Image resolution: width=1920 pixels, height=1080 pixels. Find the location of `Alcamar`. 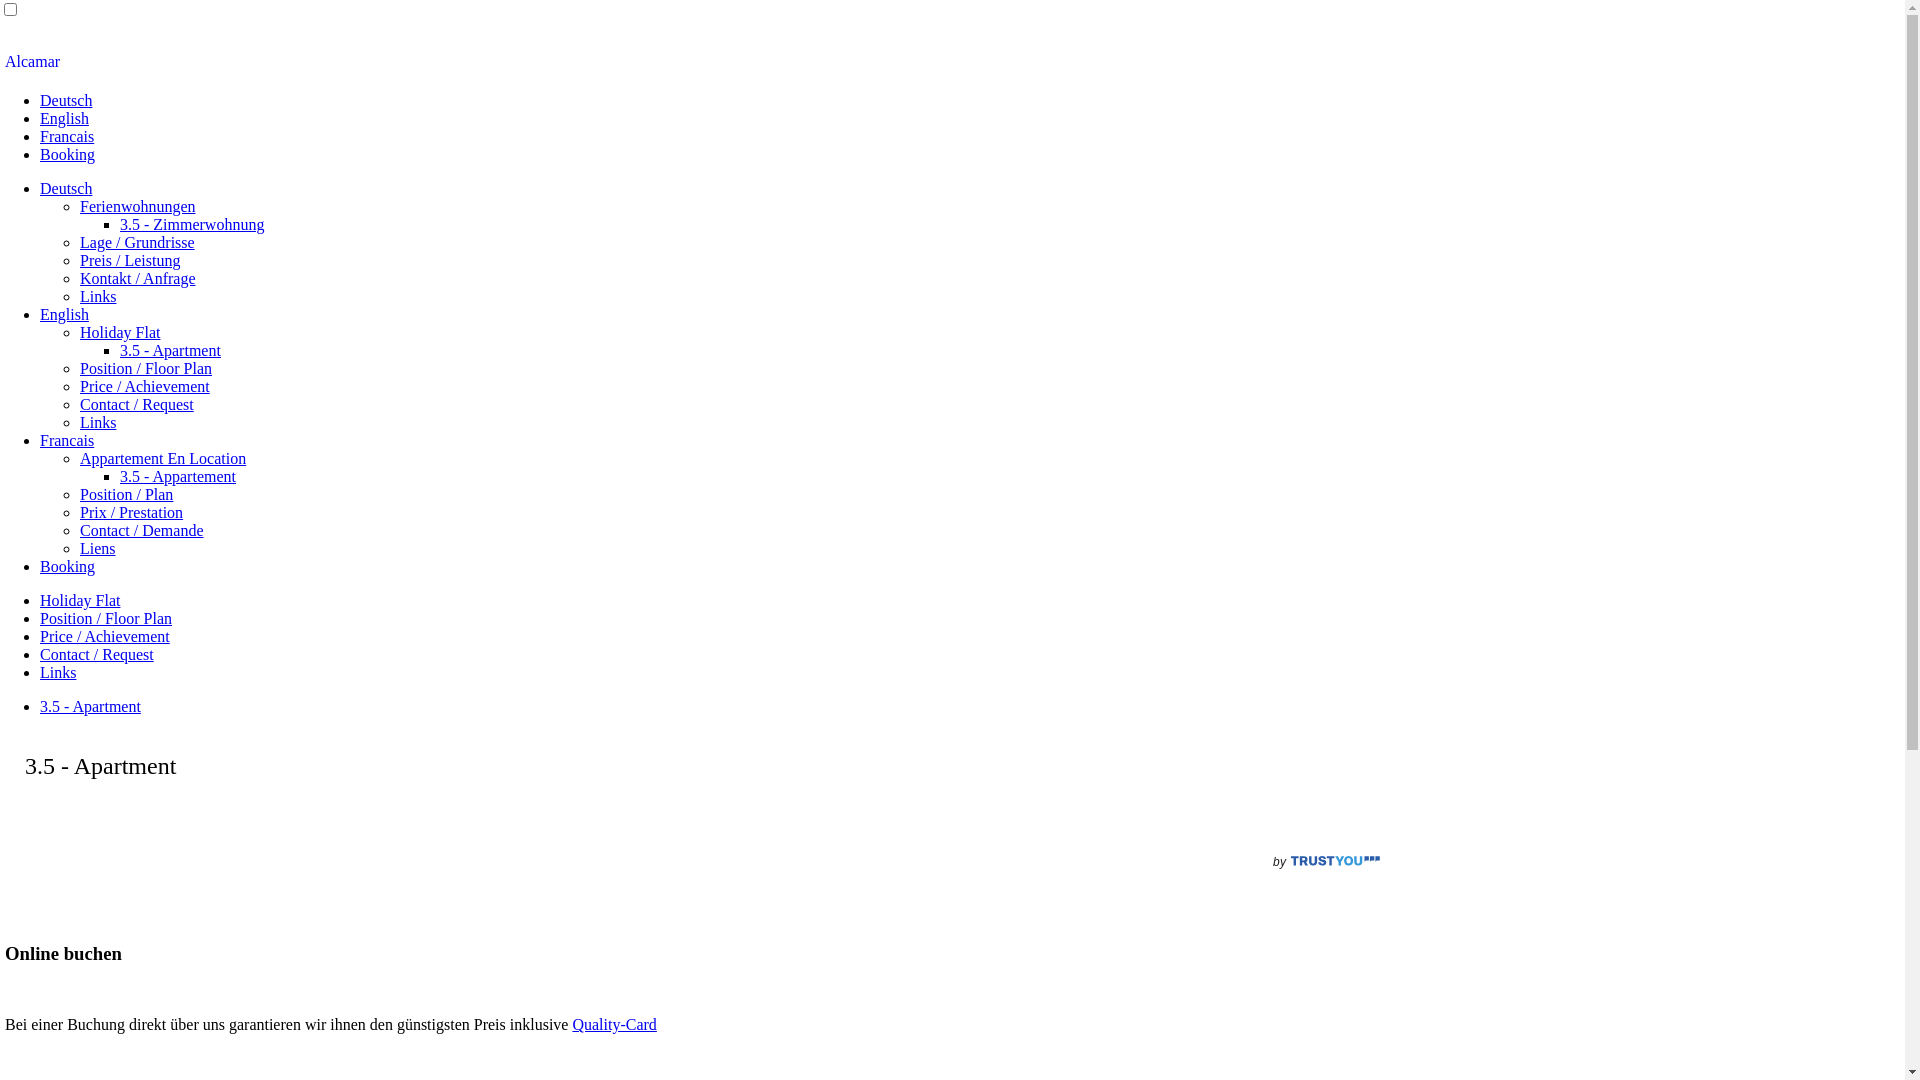

Alcamar is located at coordinates (952, 62).